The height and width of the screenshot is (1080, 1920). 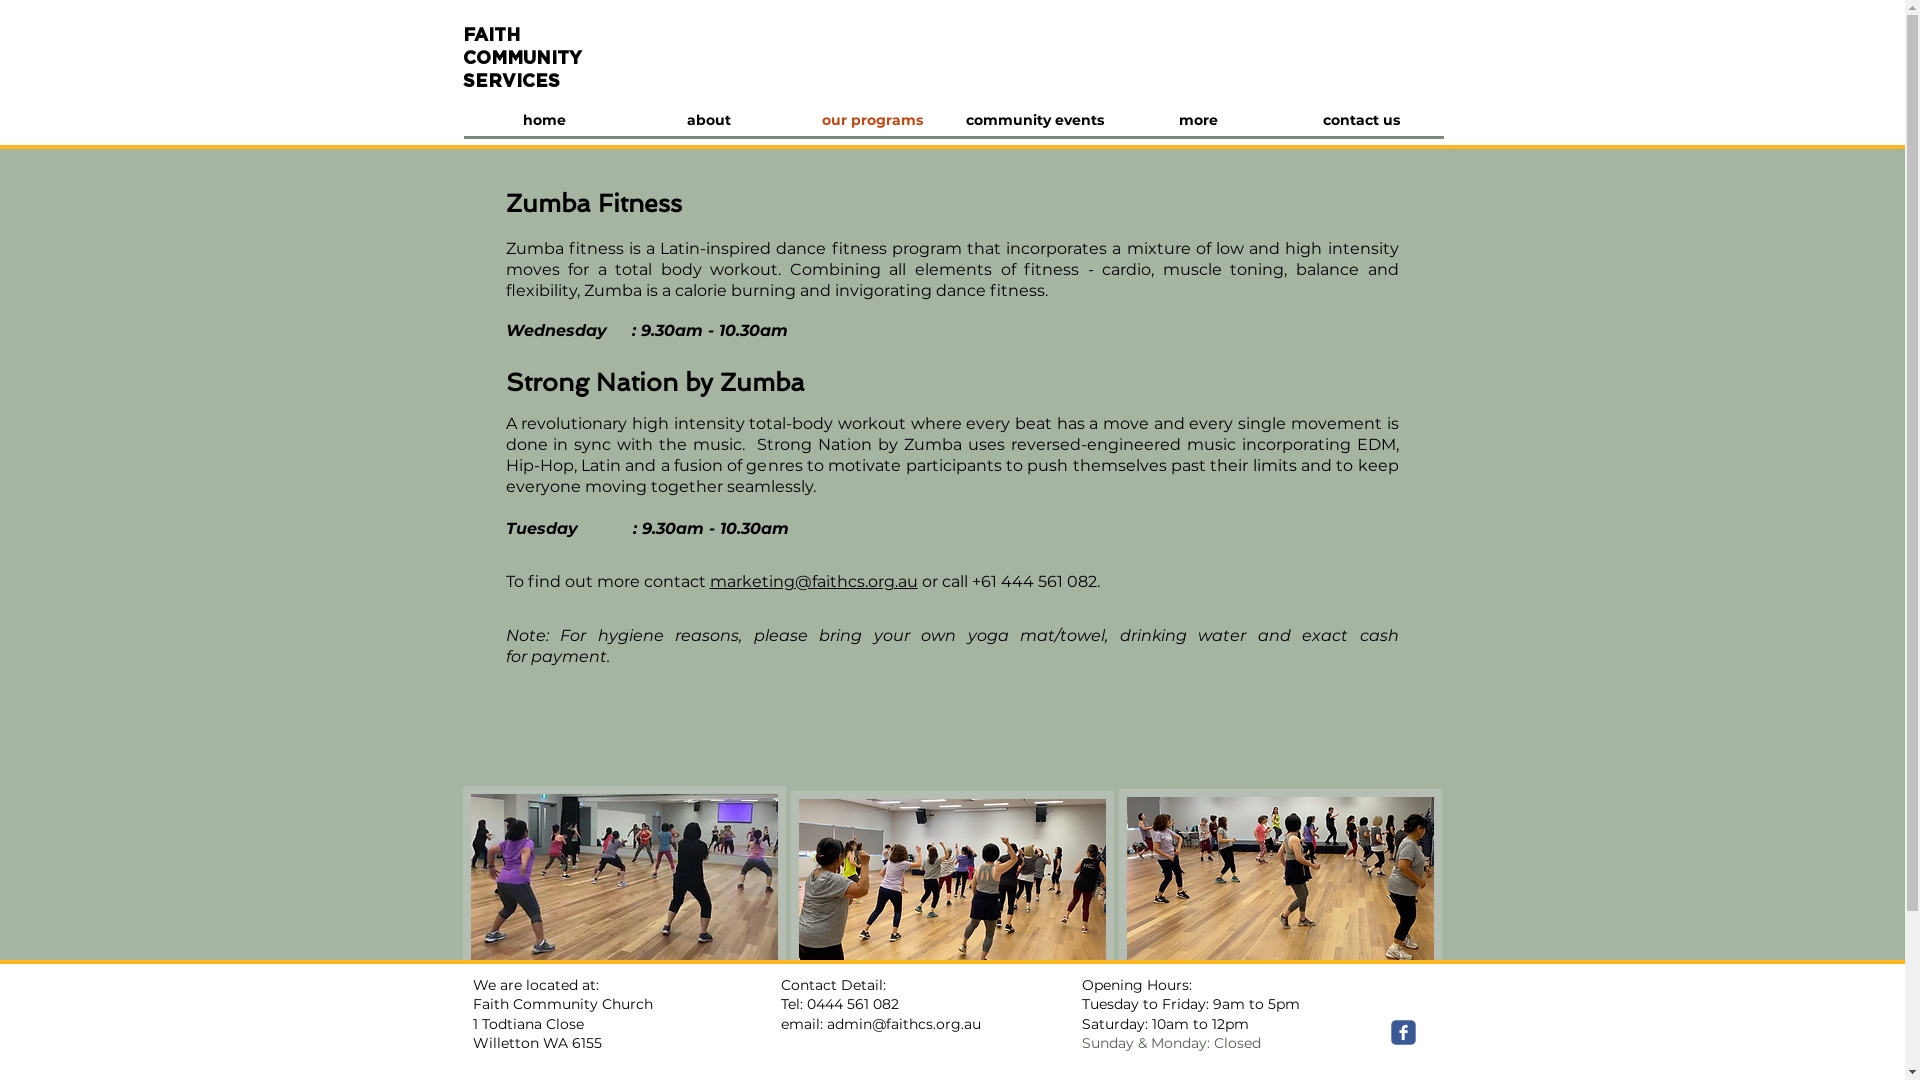 What do you see at coordinates (902, 1024) in the screenshot?
I see `admin@faithcs.org.au` at bounding box center [902, 1024].